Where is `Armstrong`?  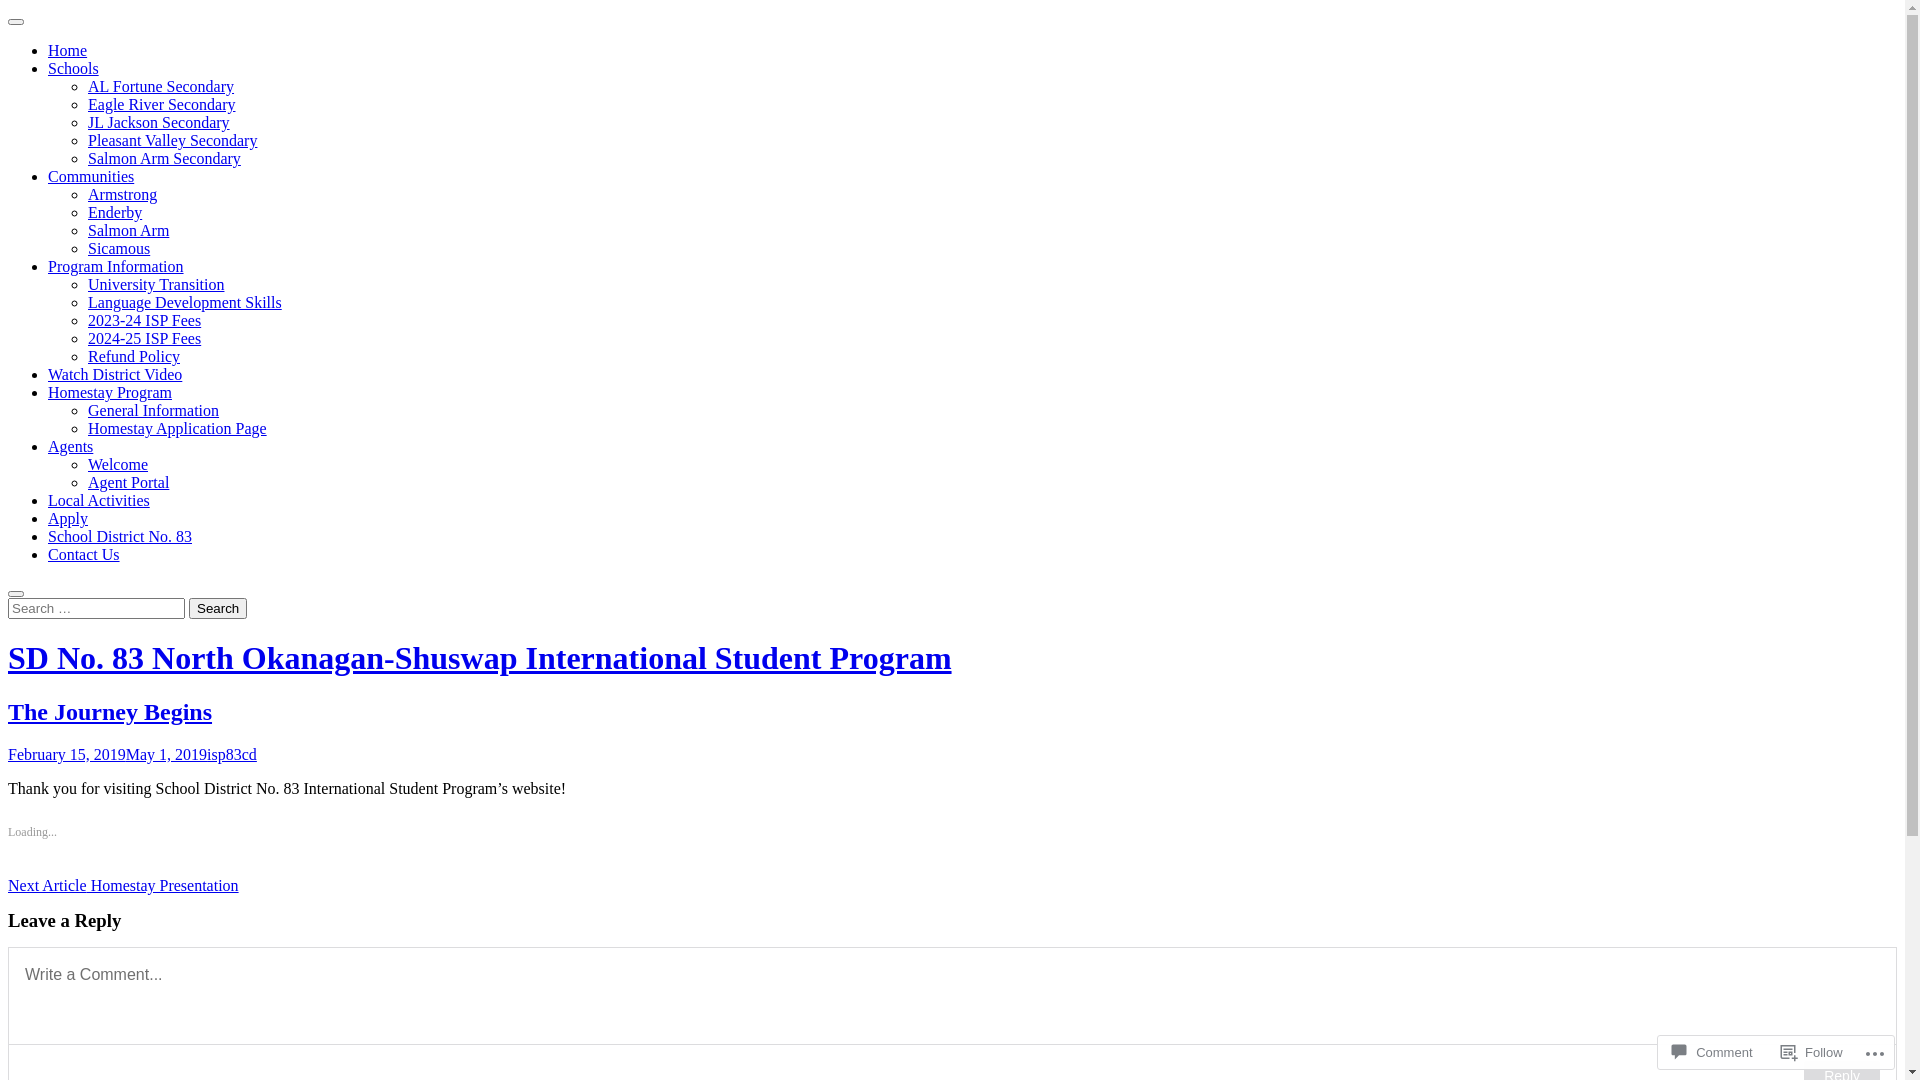
Armstrong is located at coordinates (122, 194).